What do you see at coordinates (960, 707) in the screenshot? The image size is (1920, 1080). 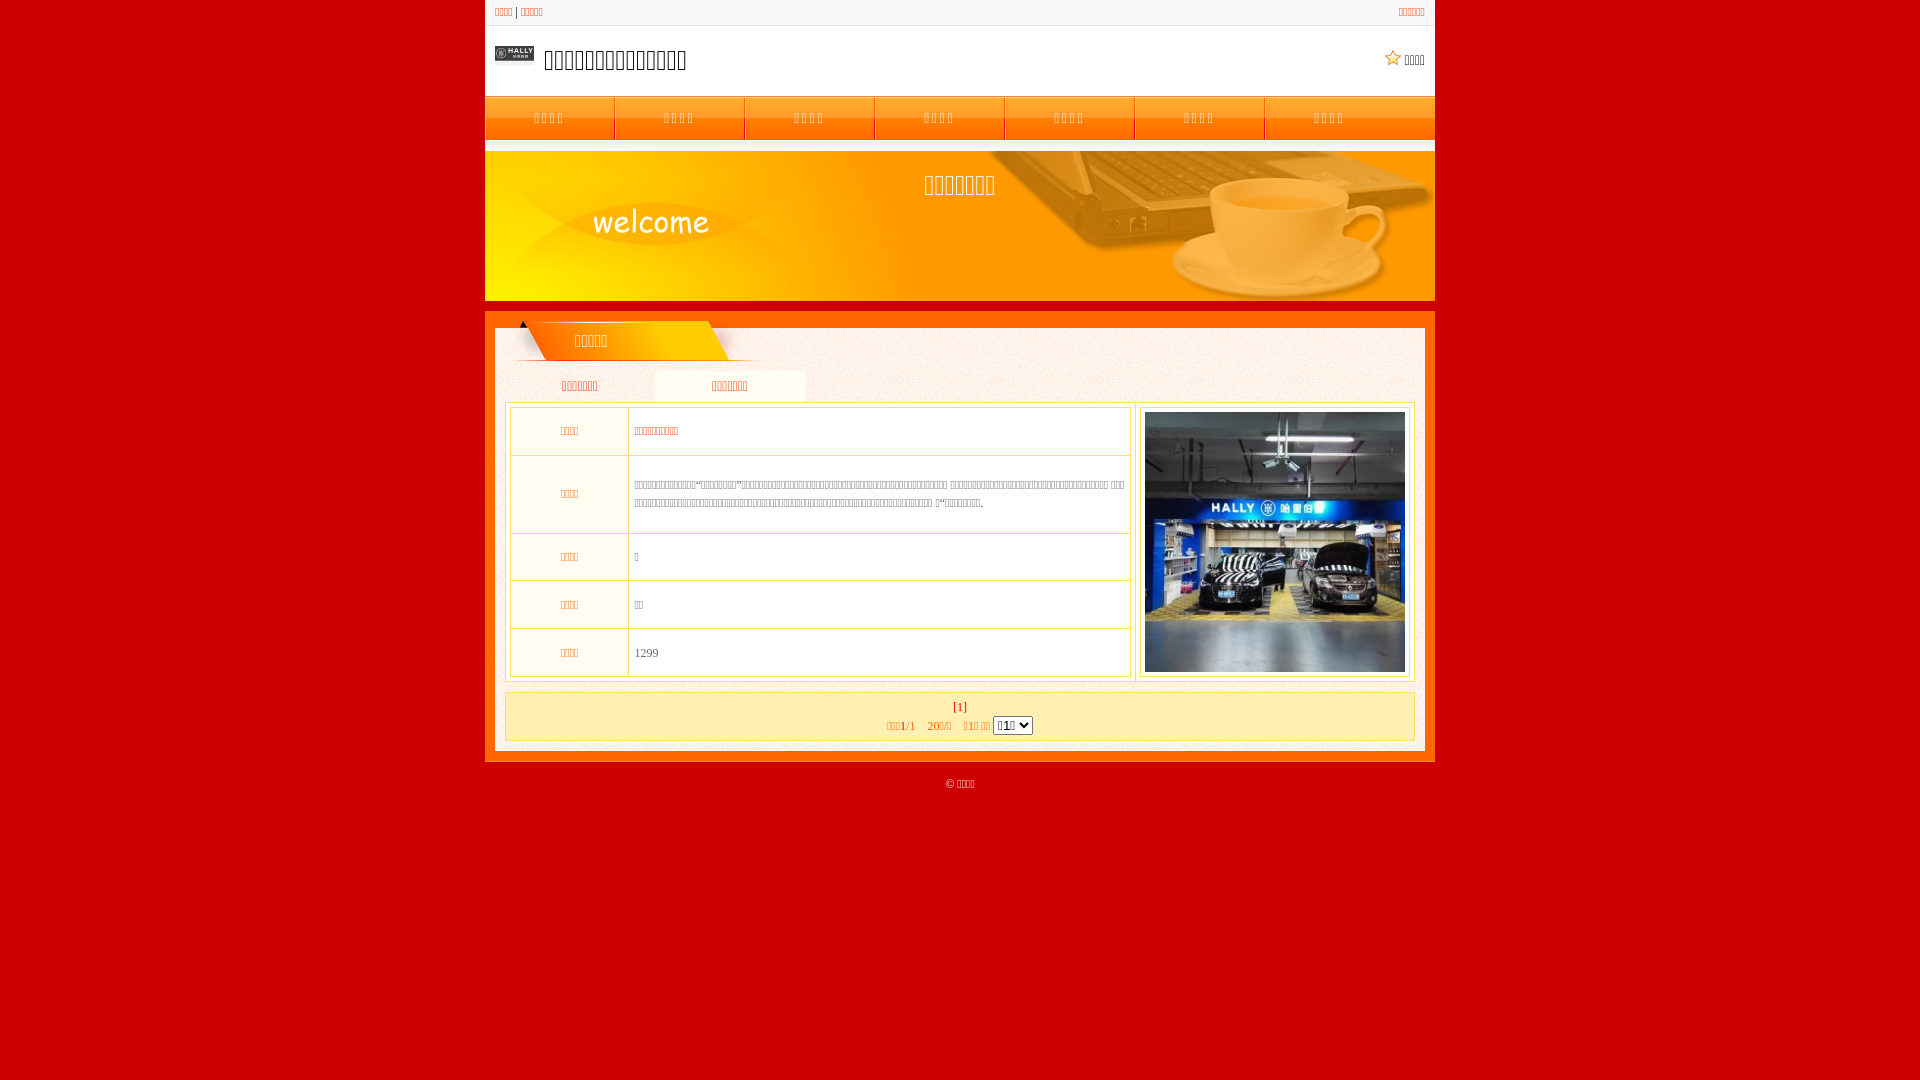 I see `[1]` at bounding box center [960, 707].